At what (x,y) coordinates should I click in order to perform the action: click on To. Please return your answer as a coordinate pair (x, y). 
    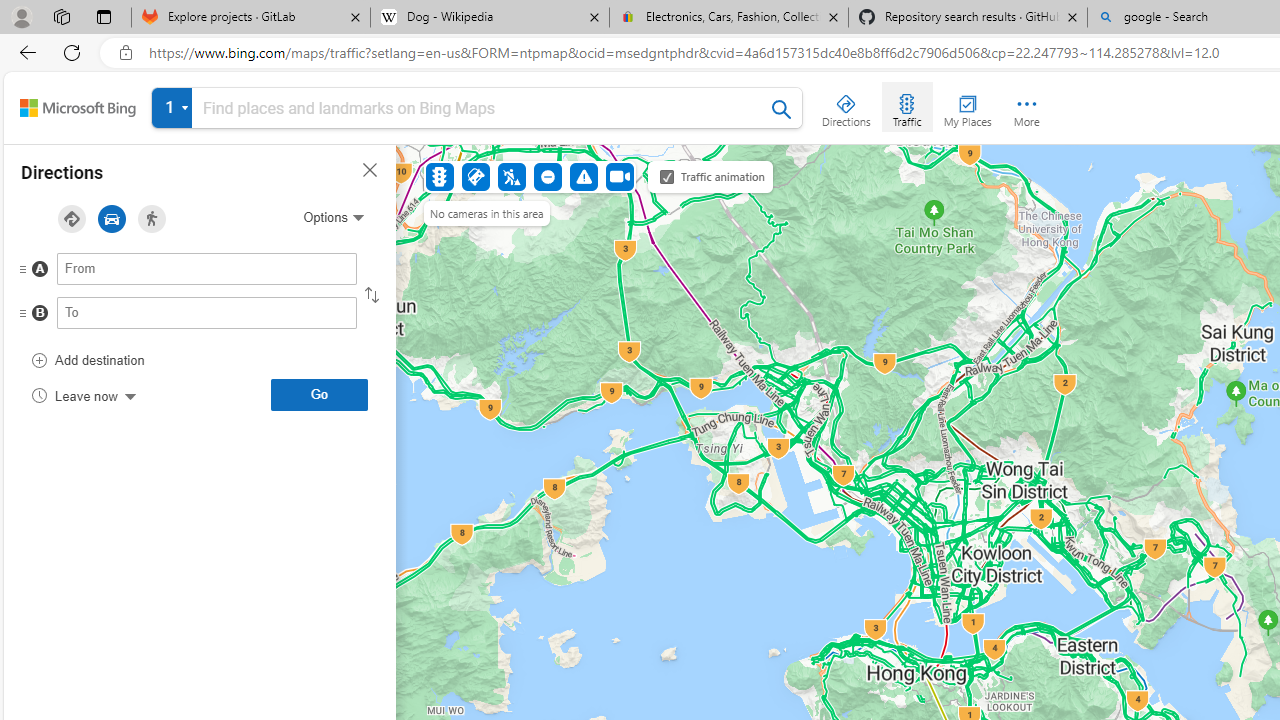
    Looking at the image, I should click on (207, 312).